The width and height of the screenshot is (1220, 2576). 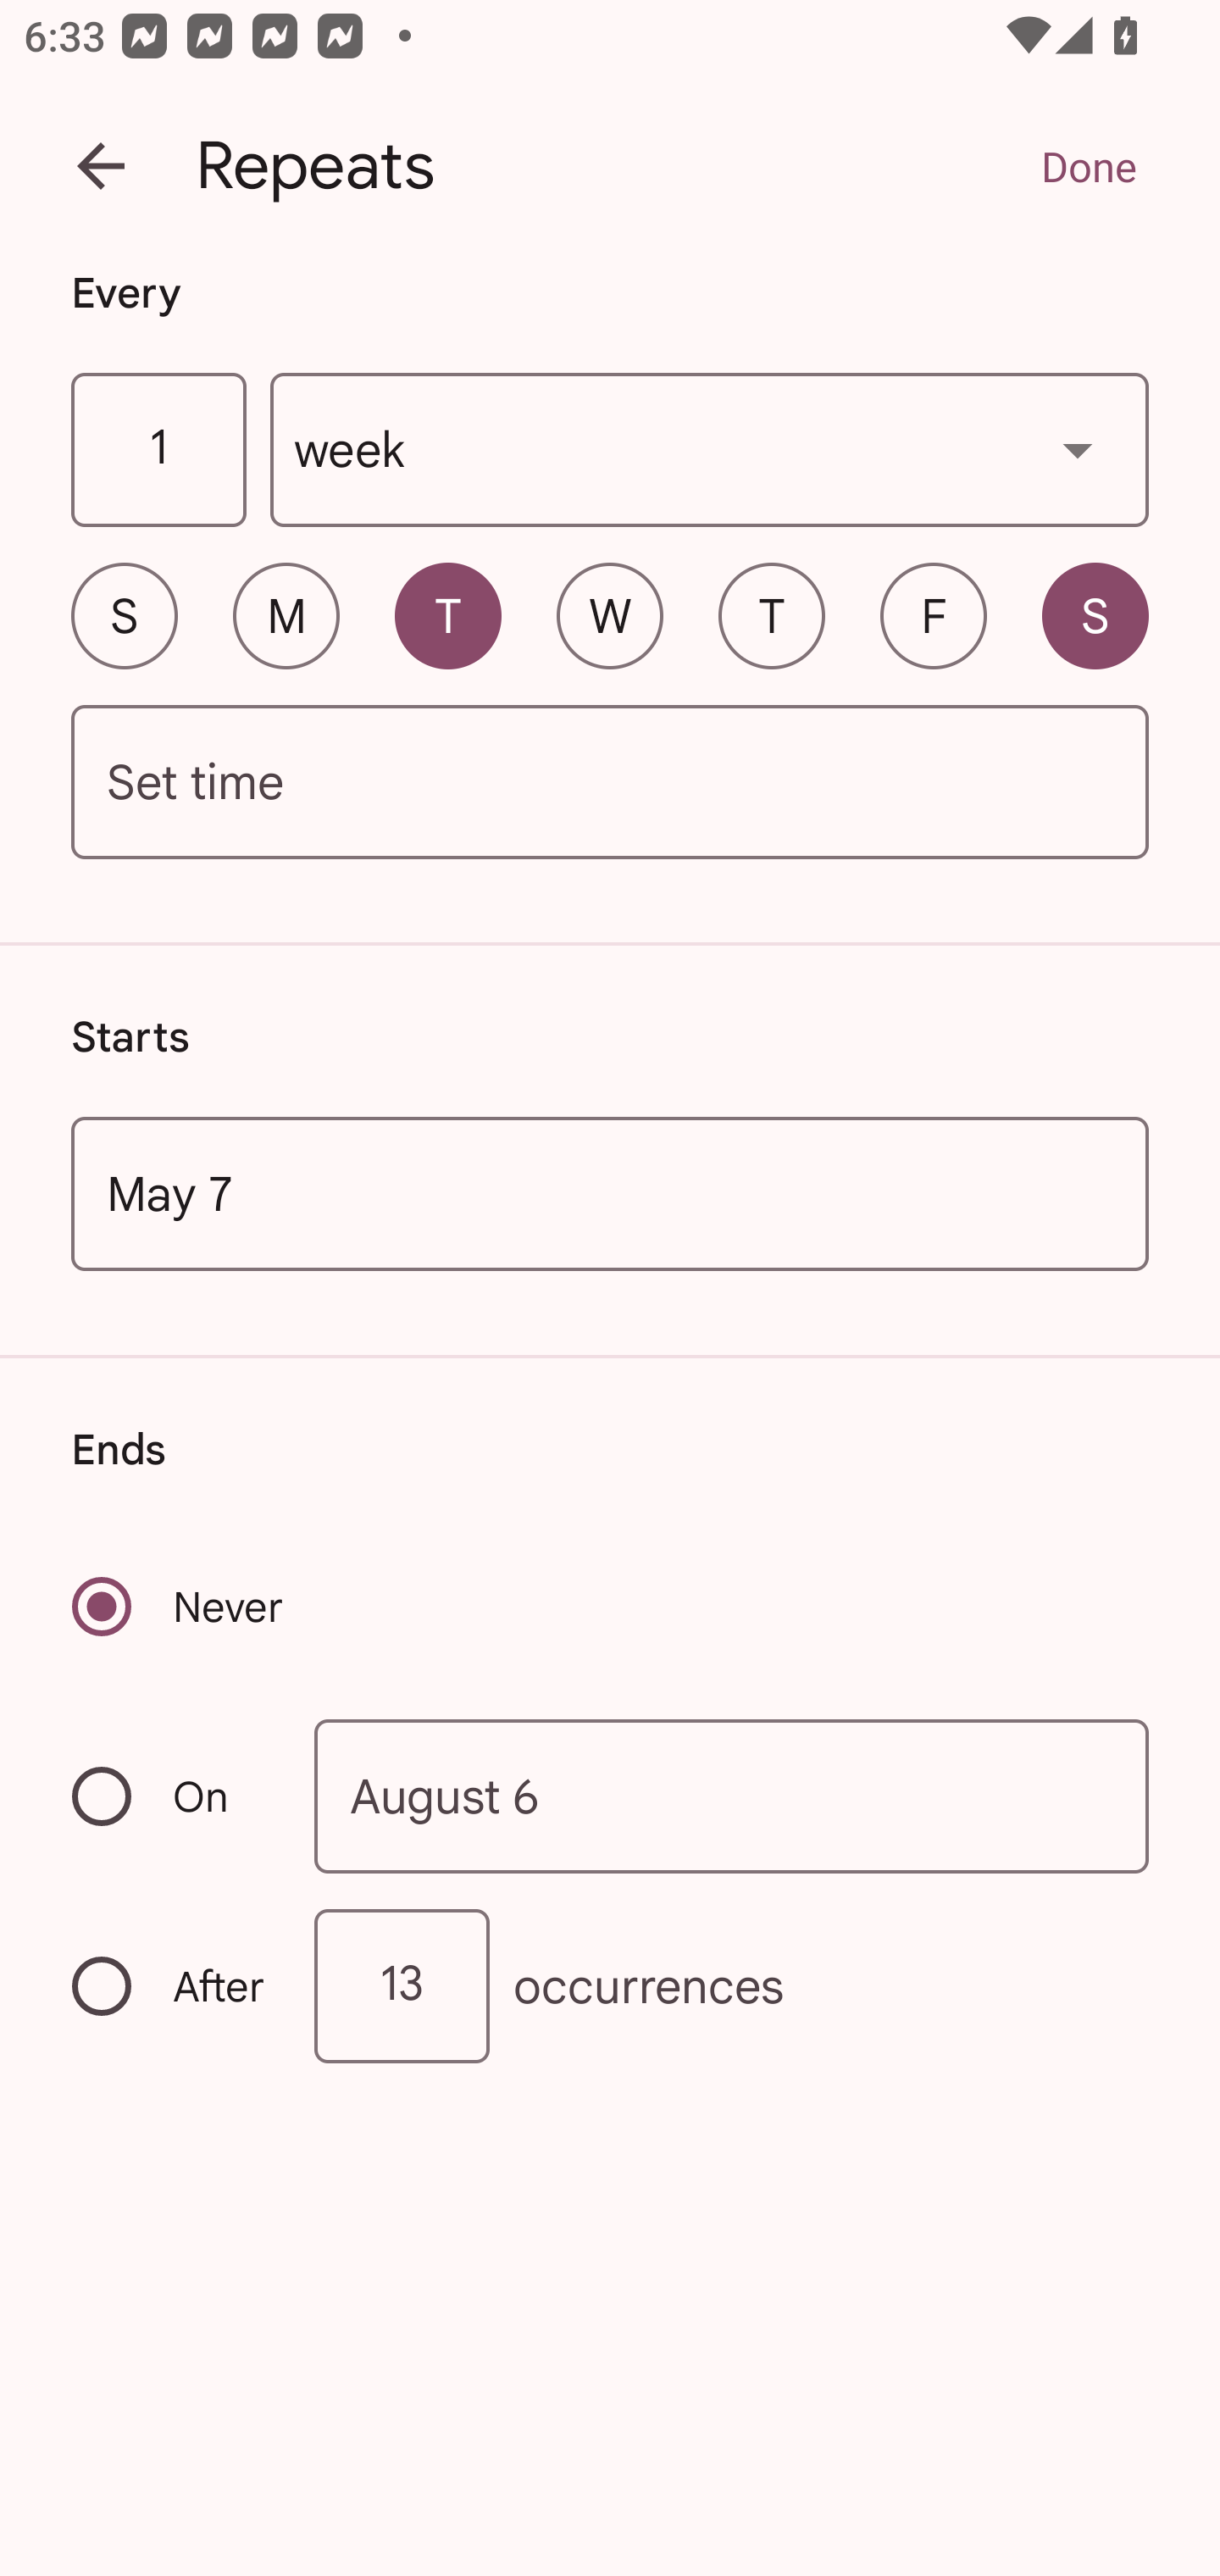 What do you see at coordinates (286, 615) in the screenshot?
I see `M Monday` at bounding box center [286, 615].